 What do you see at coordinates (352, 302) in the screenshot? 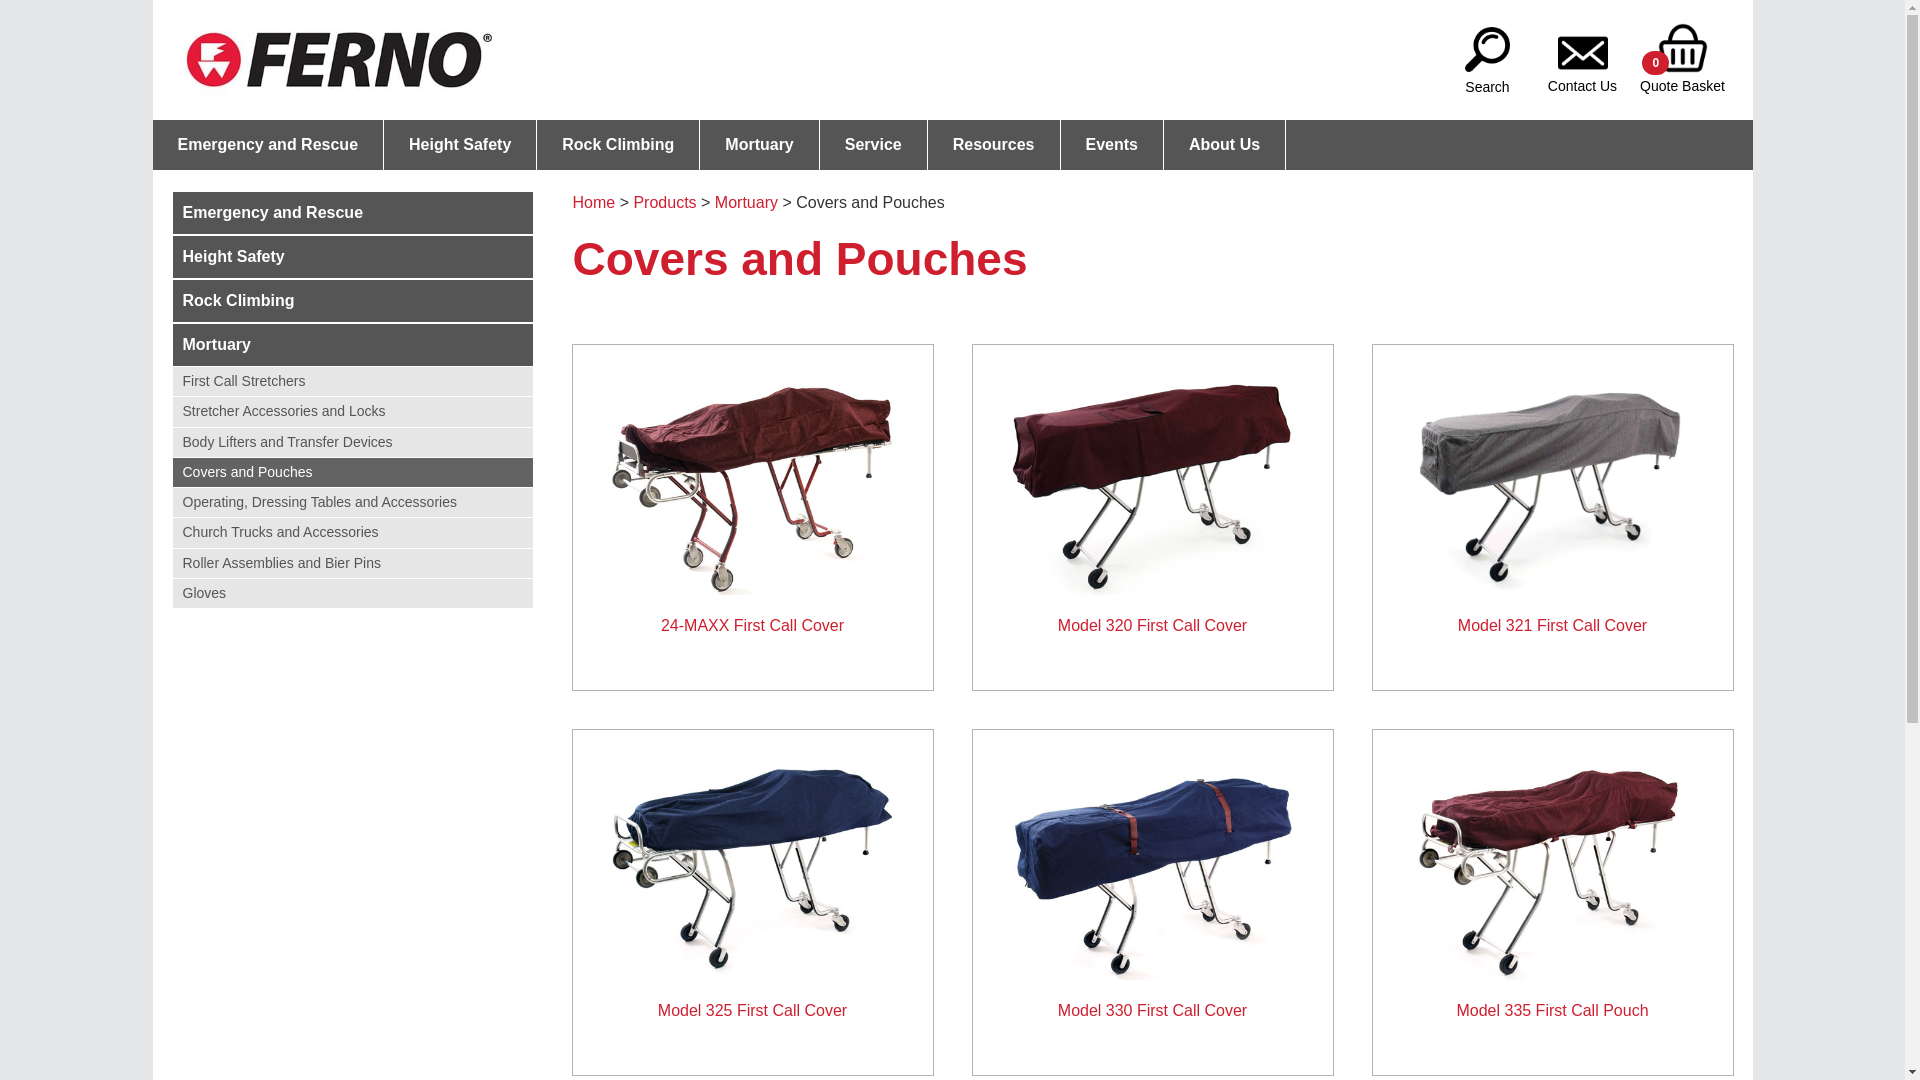
I see `Rock Climbing` at bounding box center [352, 302].